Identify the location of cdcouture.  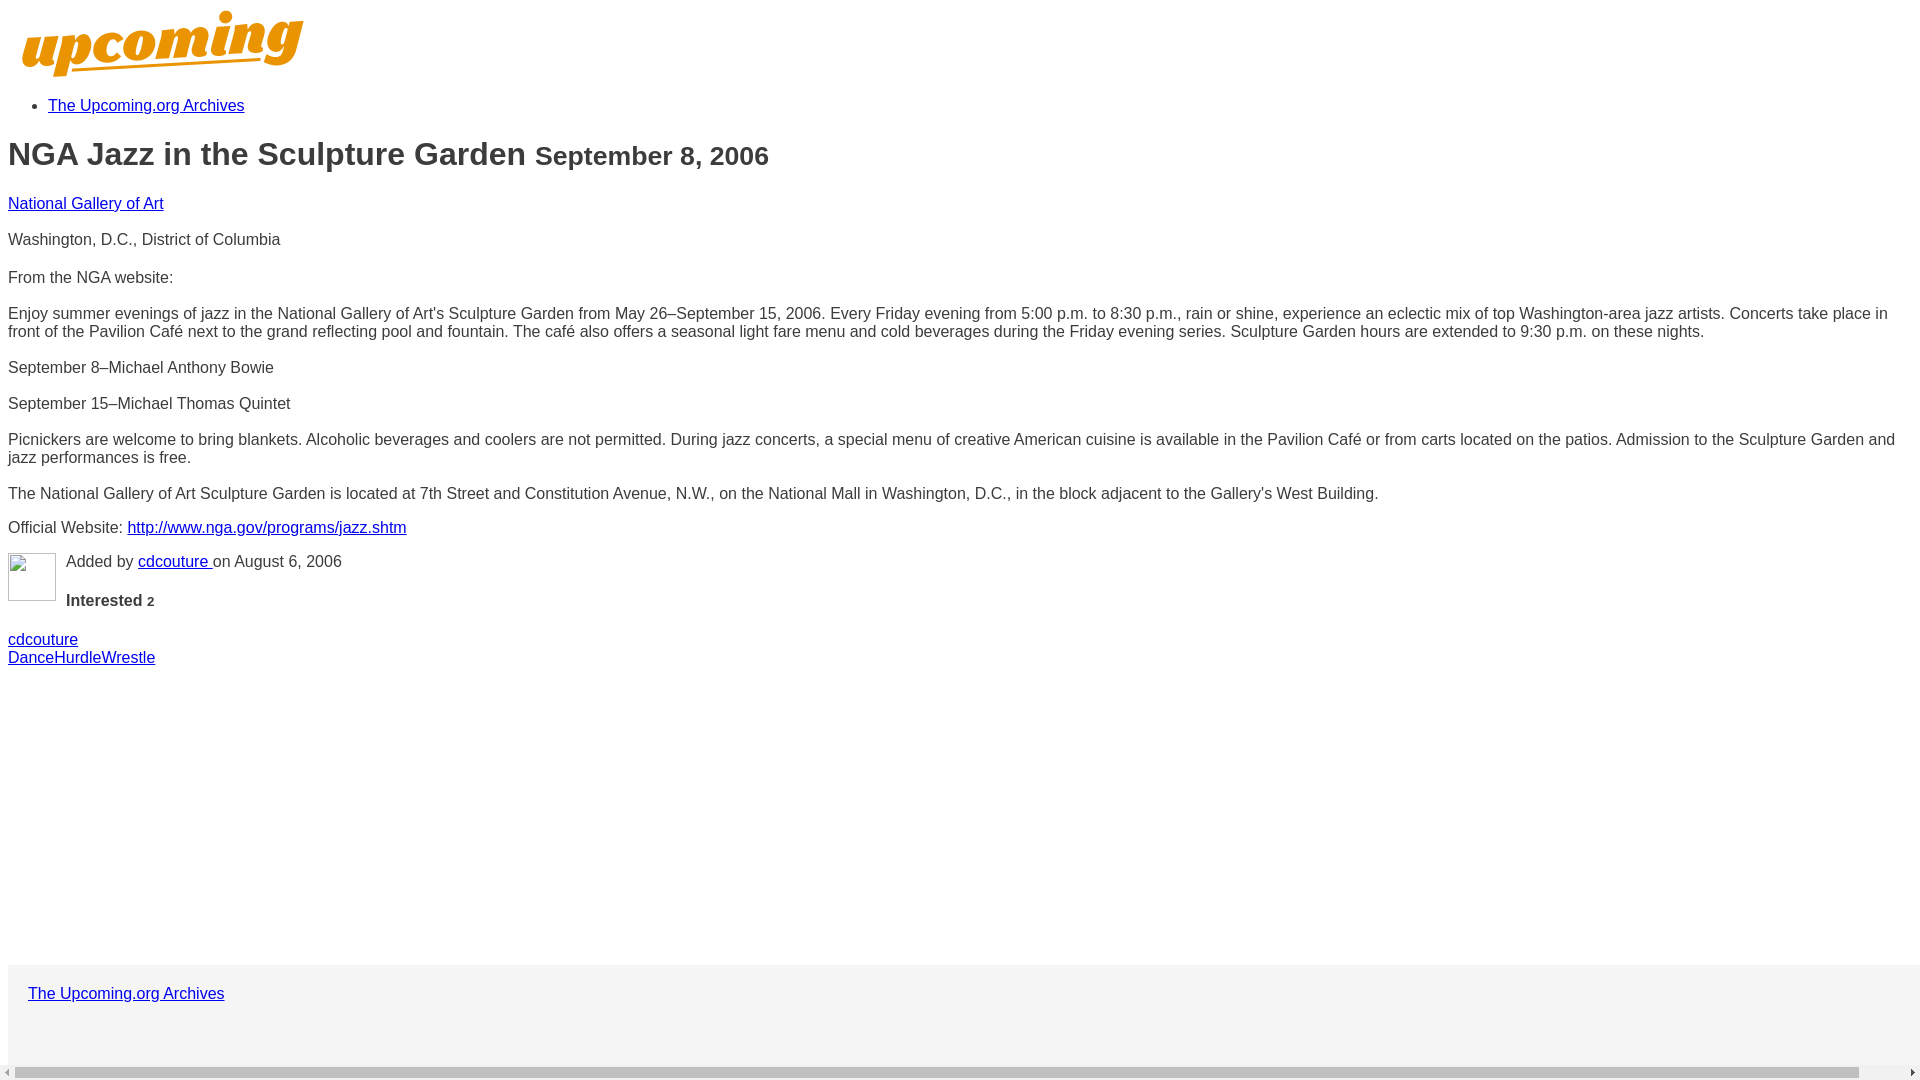
(176, 561).